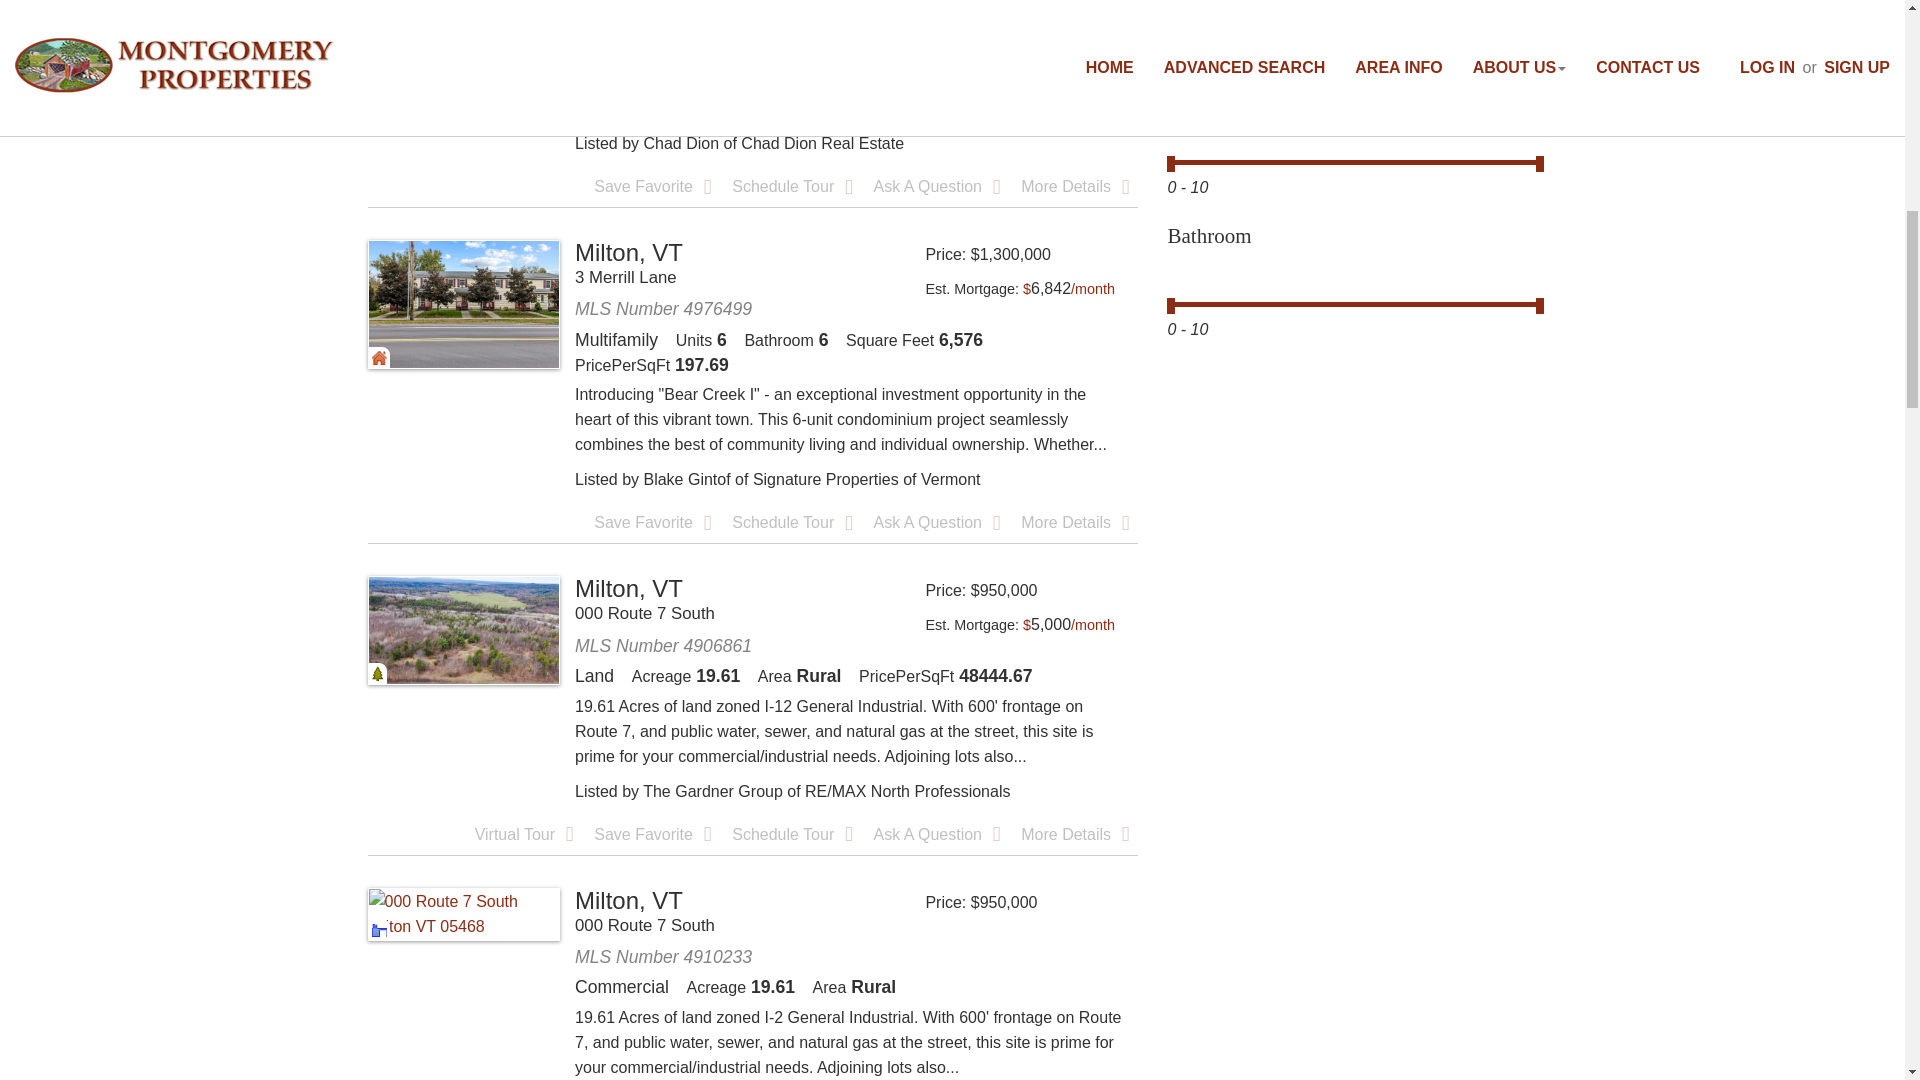 This screenshot has width=1920, height=1080. What do you see at coordinates (1069, 624) in the screenshot?
I see `click to adjust` at bounding box center [1069, 624].